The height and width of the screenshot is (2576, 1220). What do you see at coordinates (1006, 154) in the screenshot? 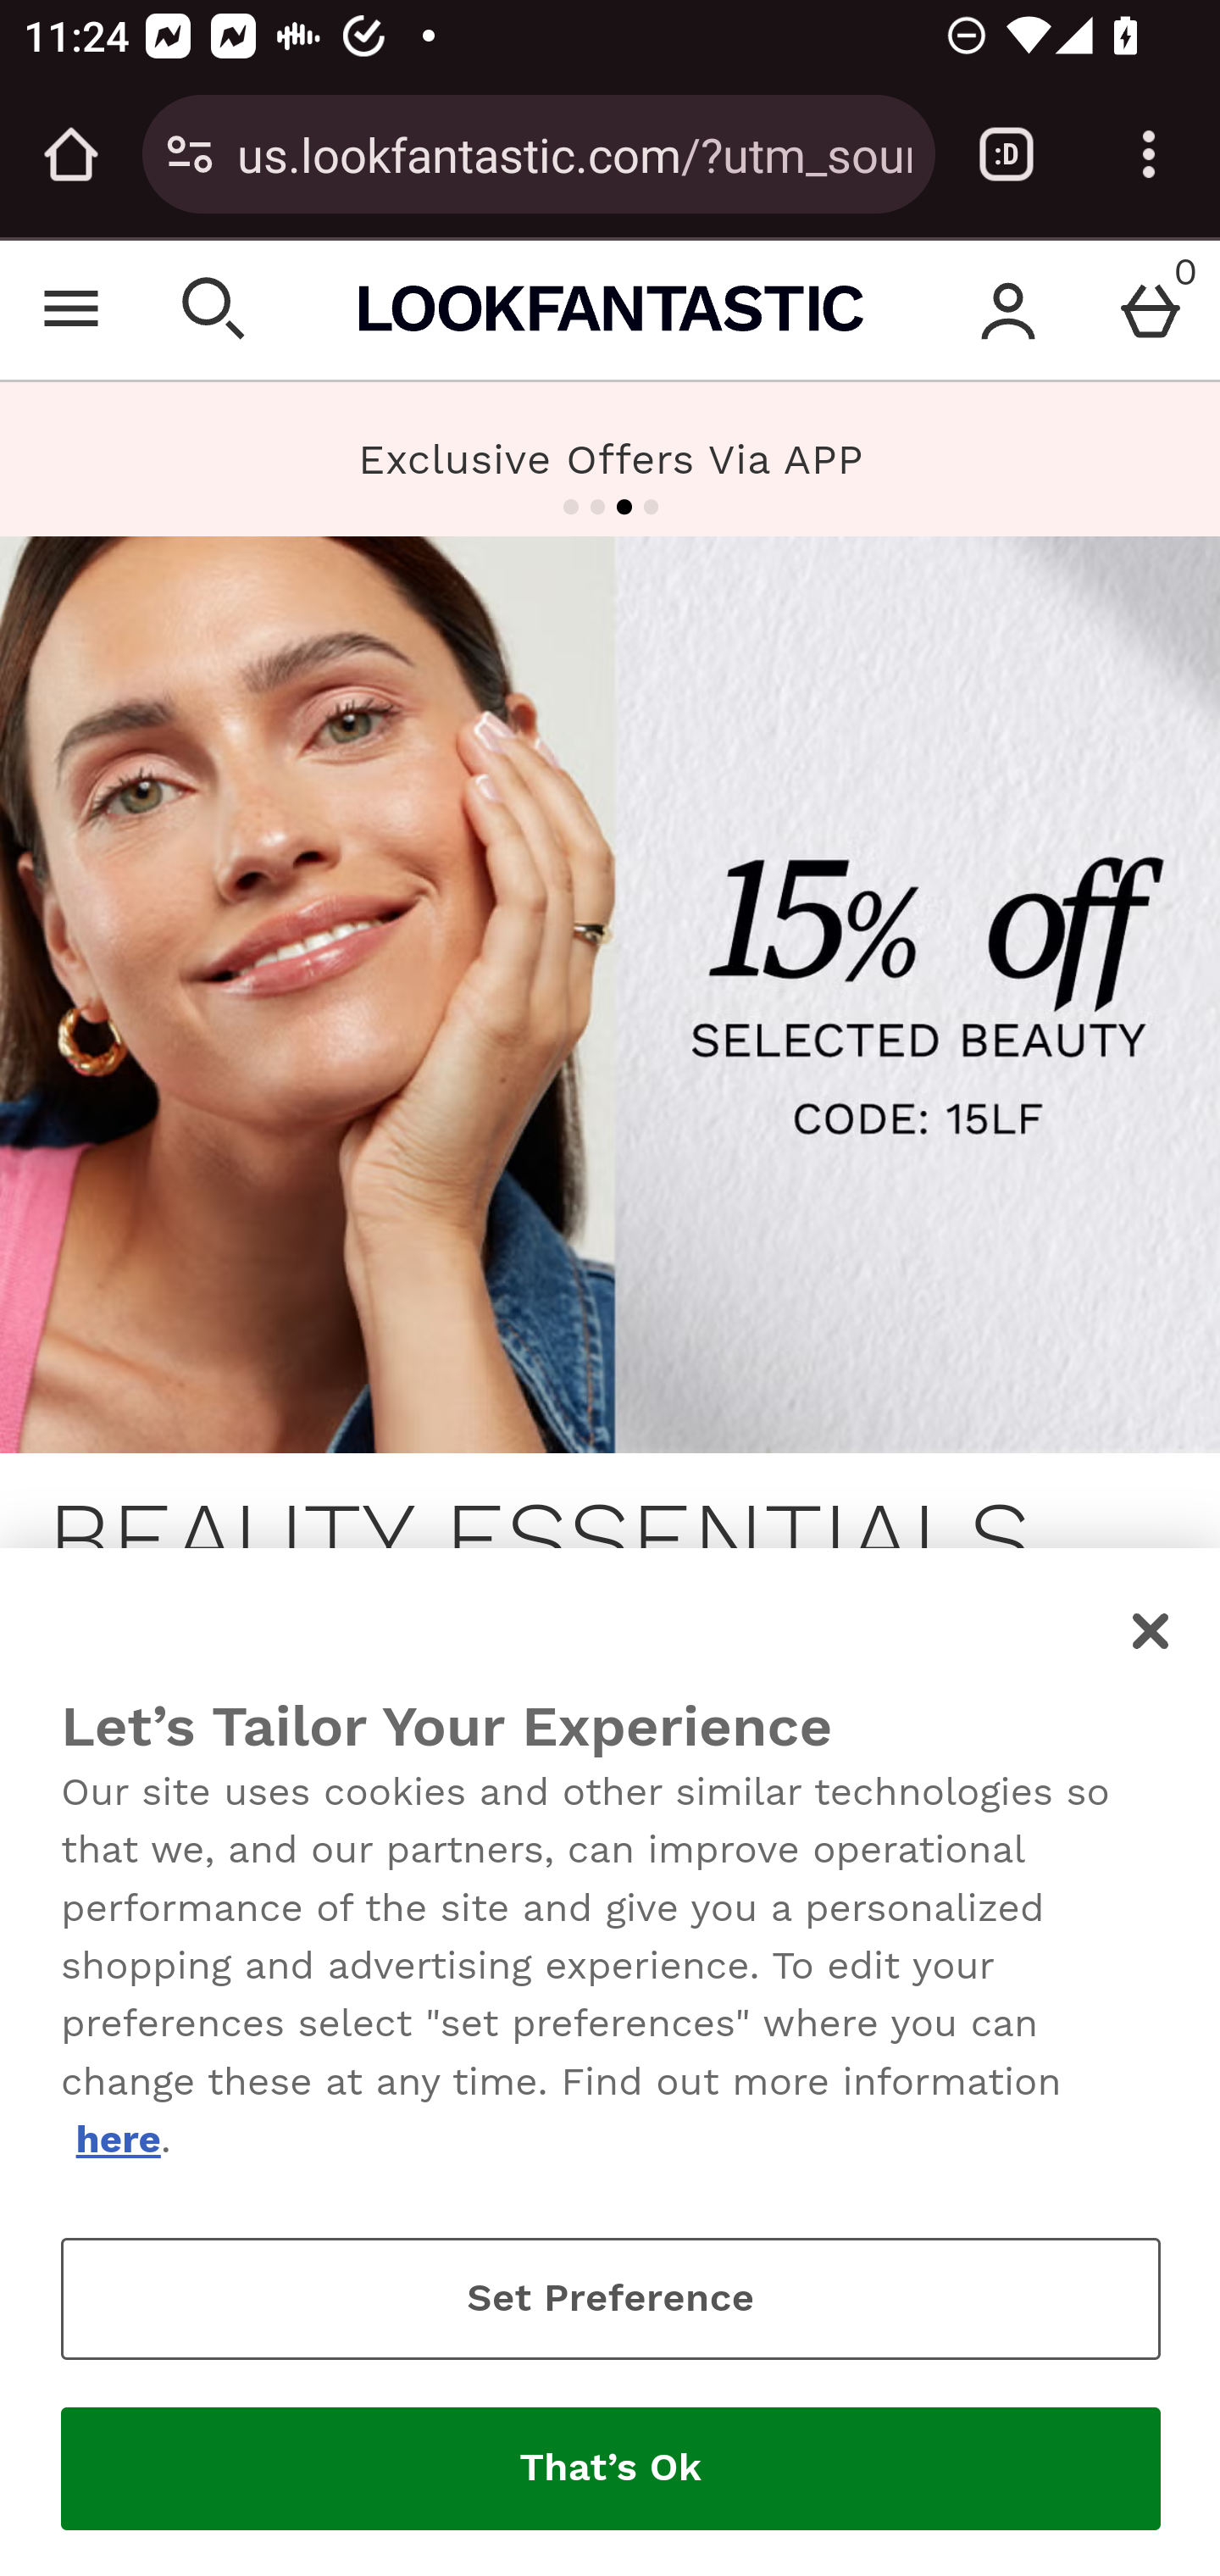
I see `Switch or close tabs` at bounding box center [1006, 154].